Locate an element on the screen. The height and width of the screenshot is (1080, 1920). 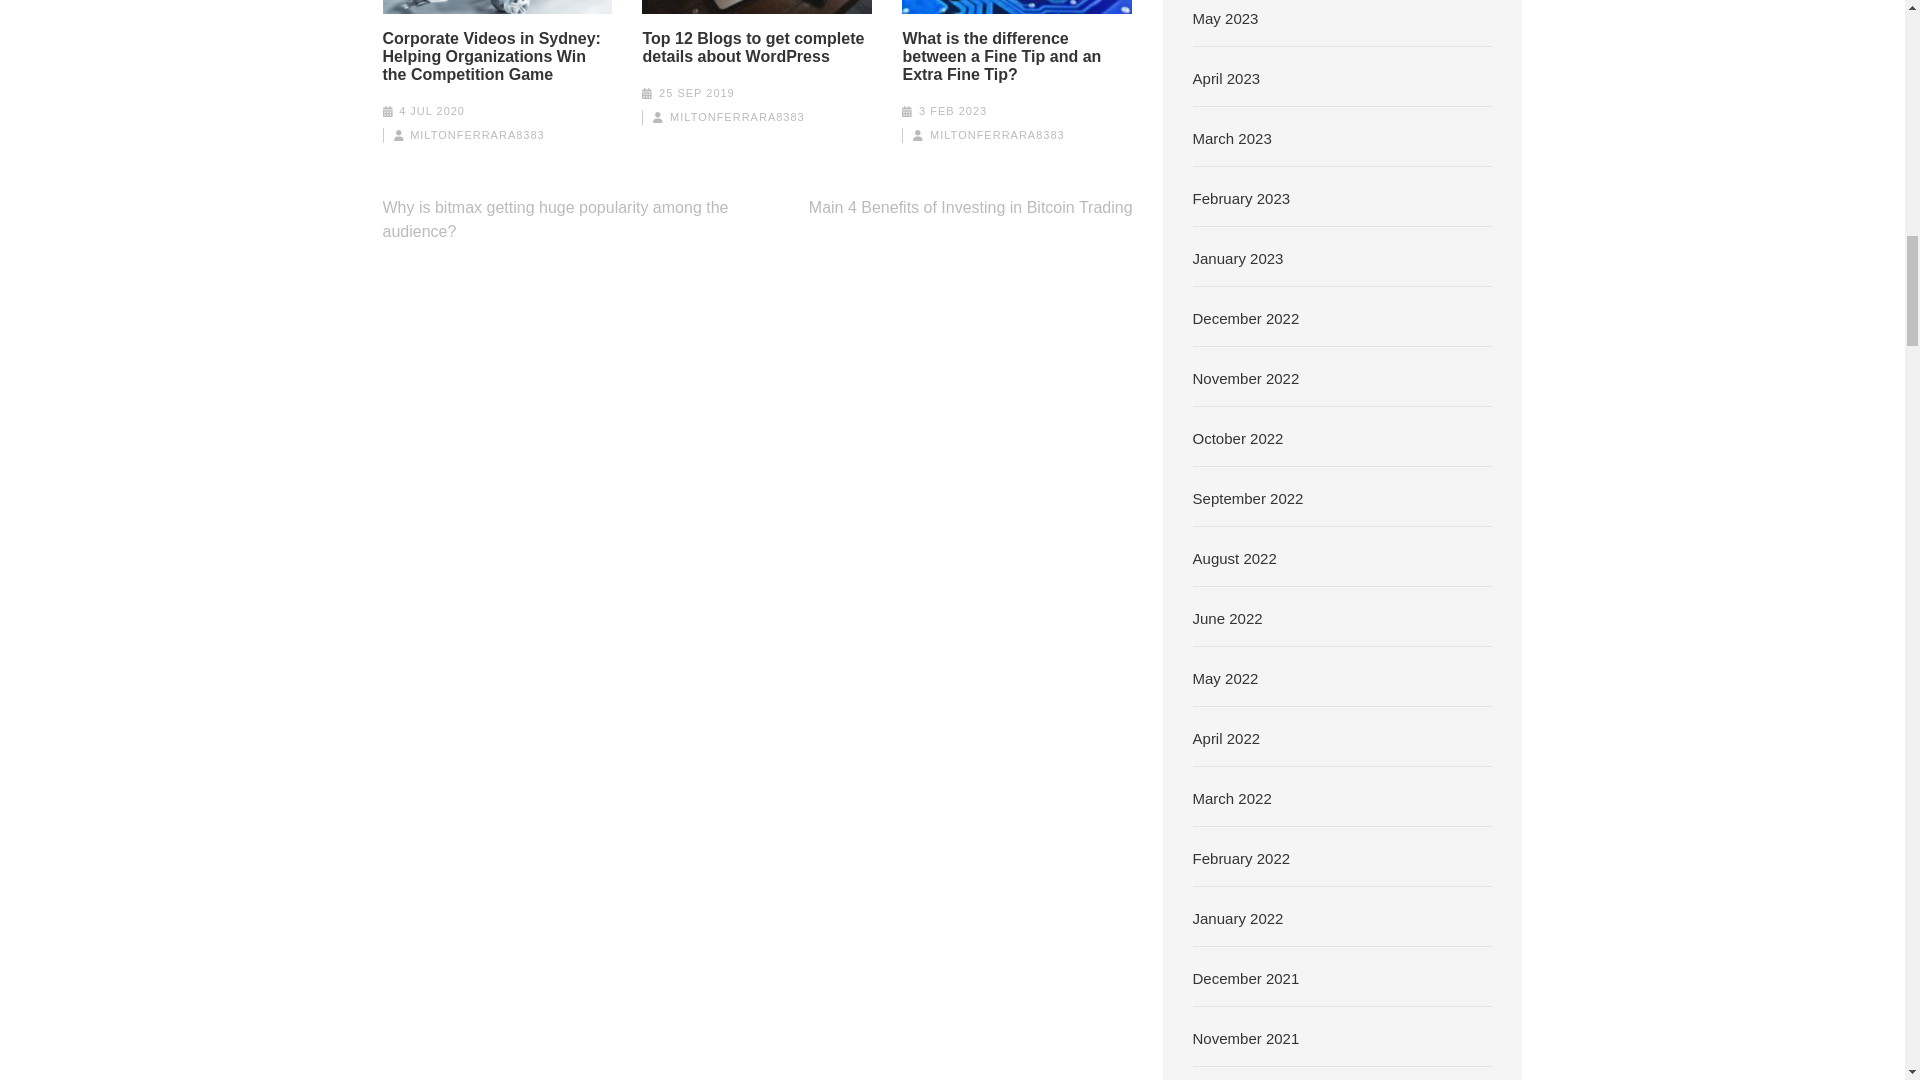
MILTONFERRARA8383 is located at coordinates (997, 134).